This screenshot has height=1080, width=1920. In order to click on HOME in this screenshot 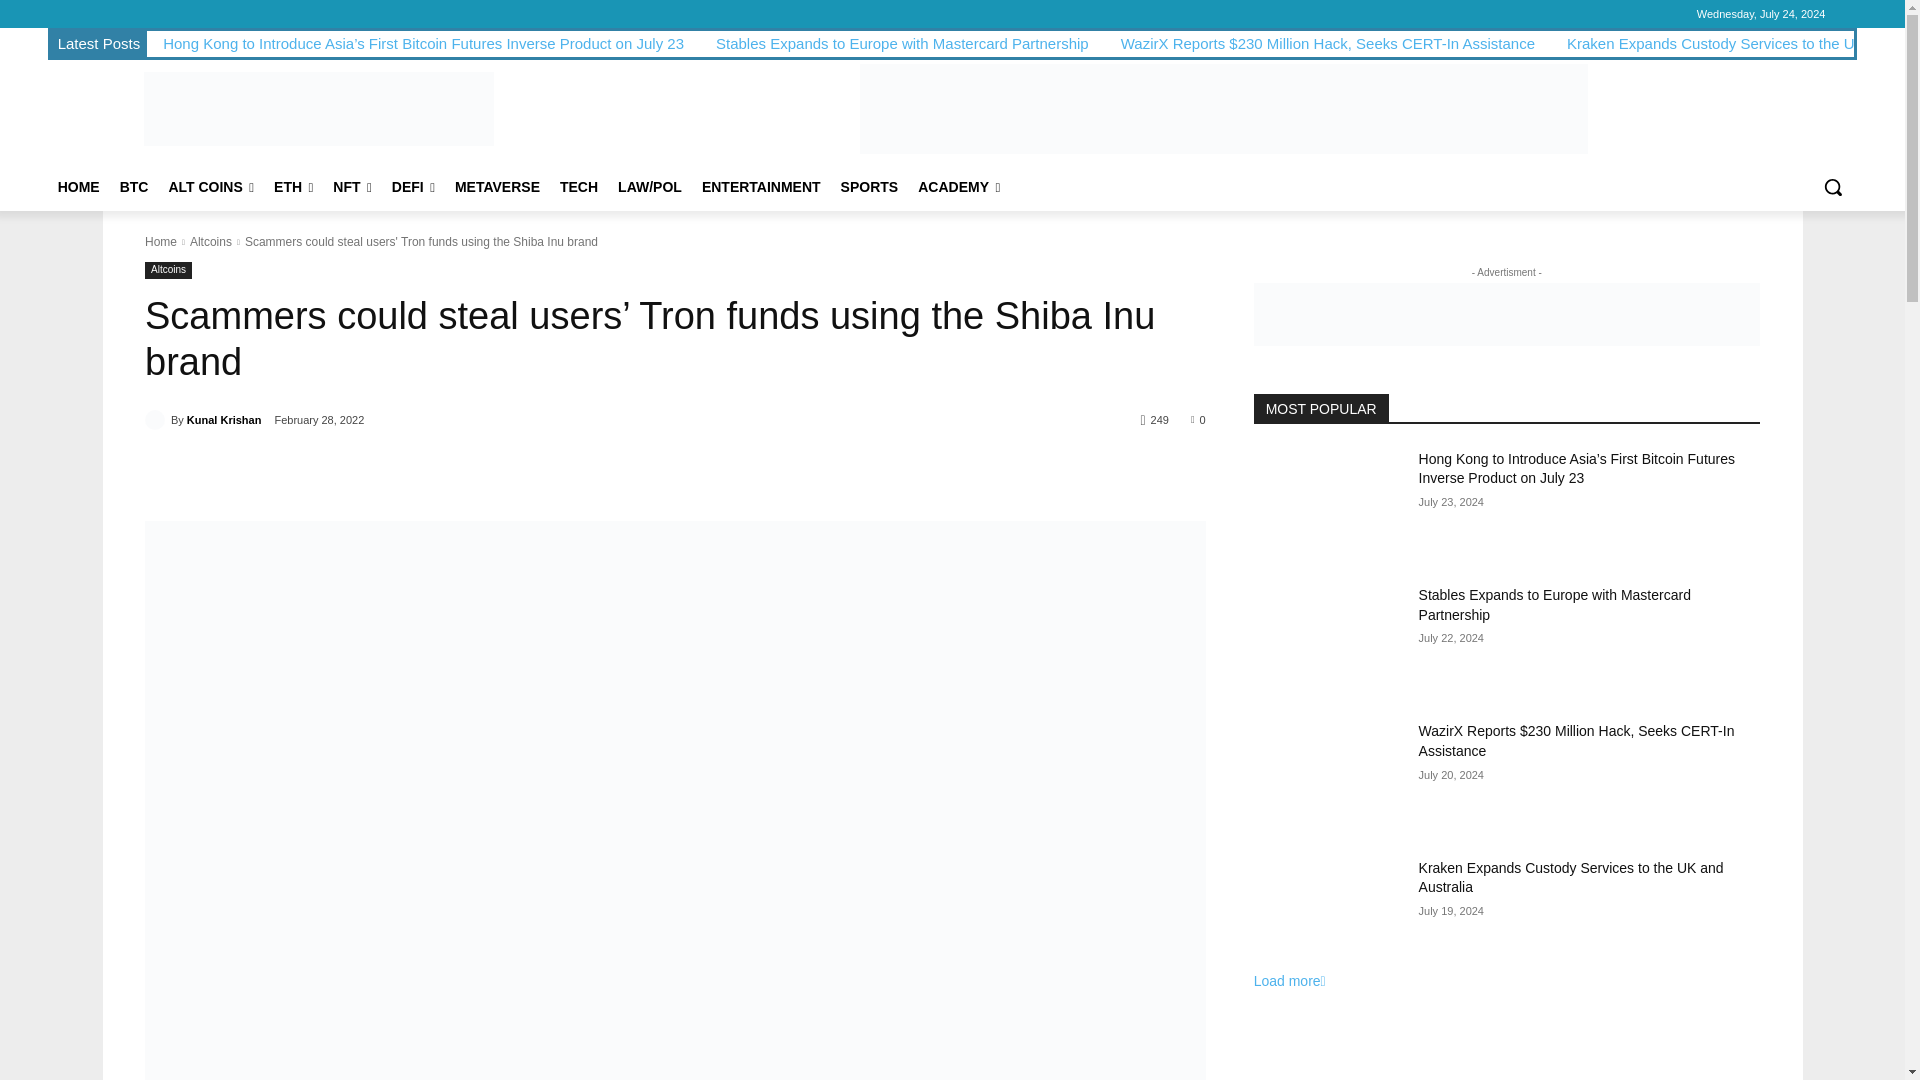, I will do `click(78, 186)`.